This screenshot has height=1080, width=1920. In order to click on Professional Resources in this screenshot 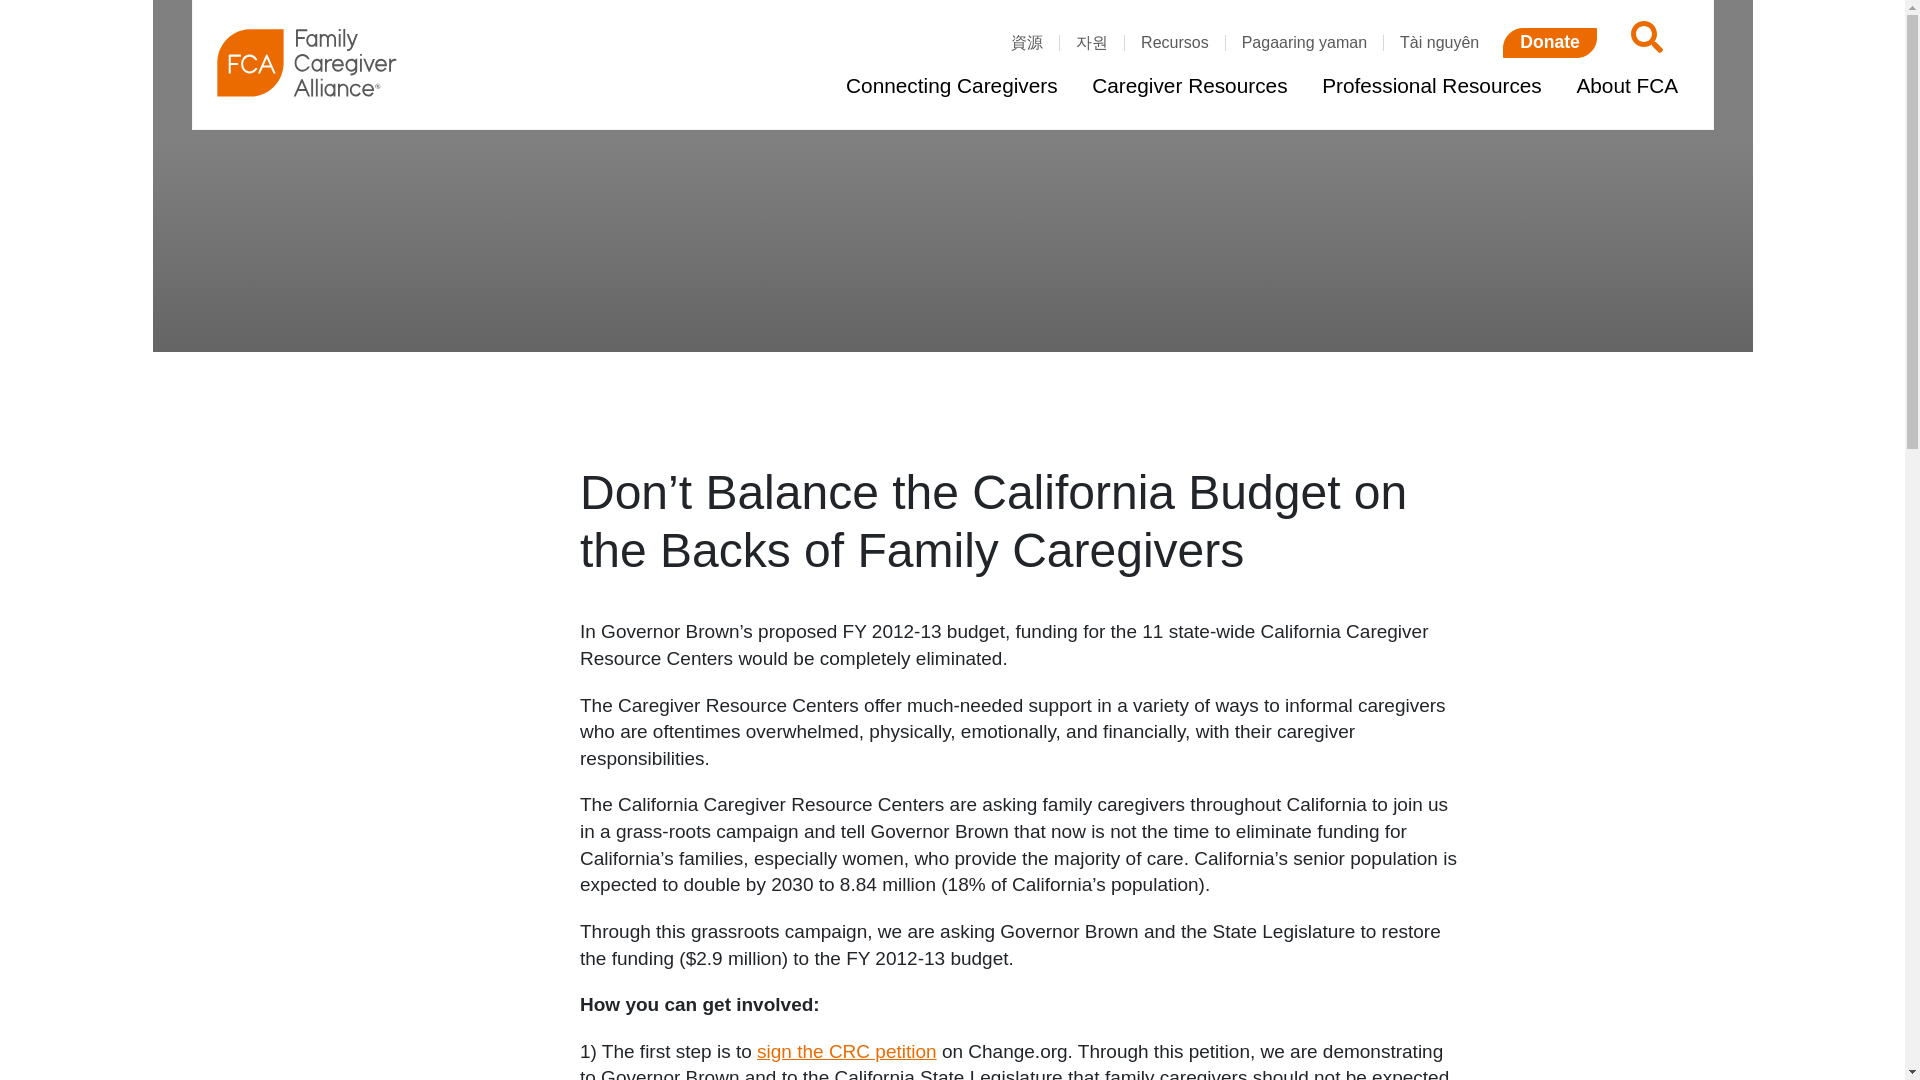, I will do `click(1431, 86)`.